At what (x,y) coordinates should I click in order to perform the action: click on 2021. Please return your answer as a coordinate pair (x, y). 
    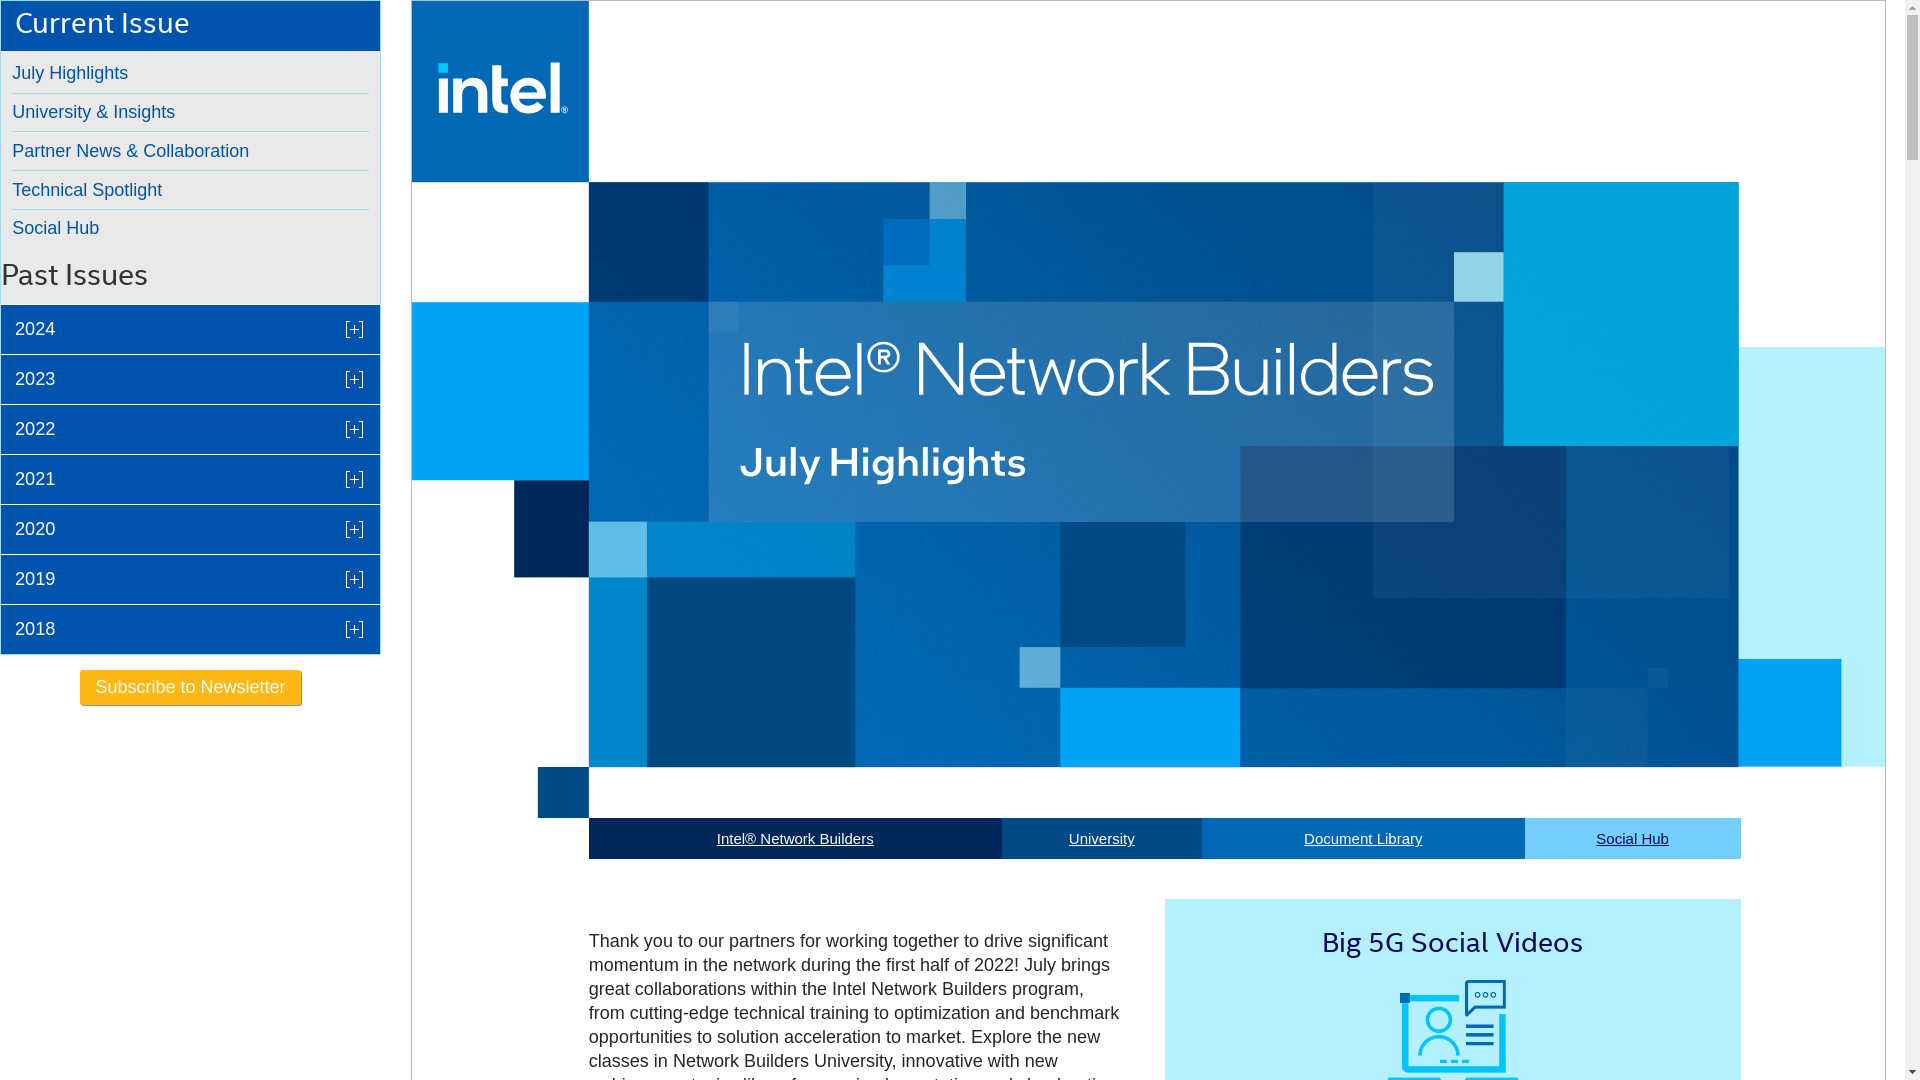
    Looking at the image, I should click on (190, 479).